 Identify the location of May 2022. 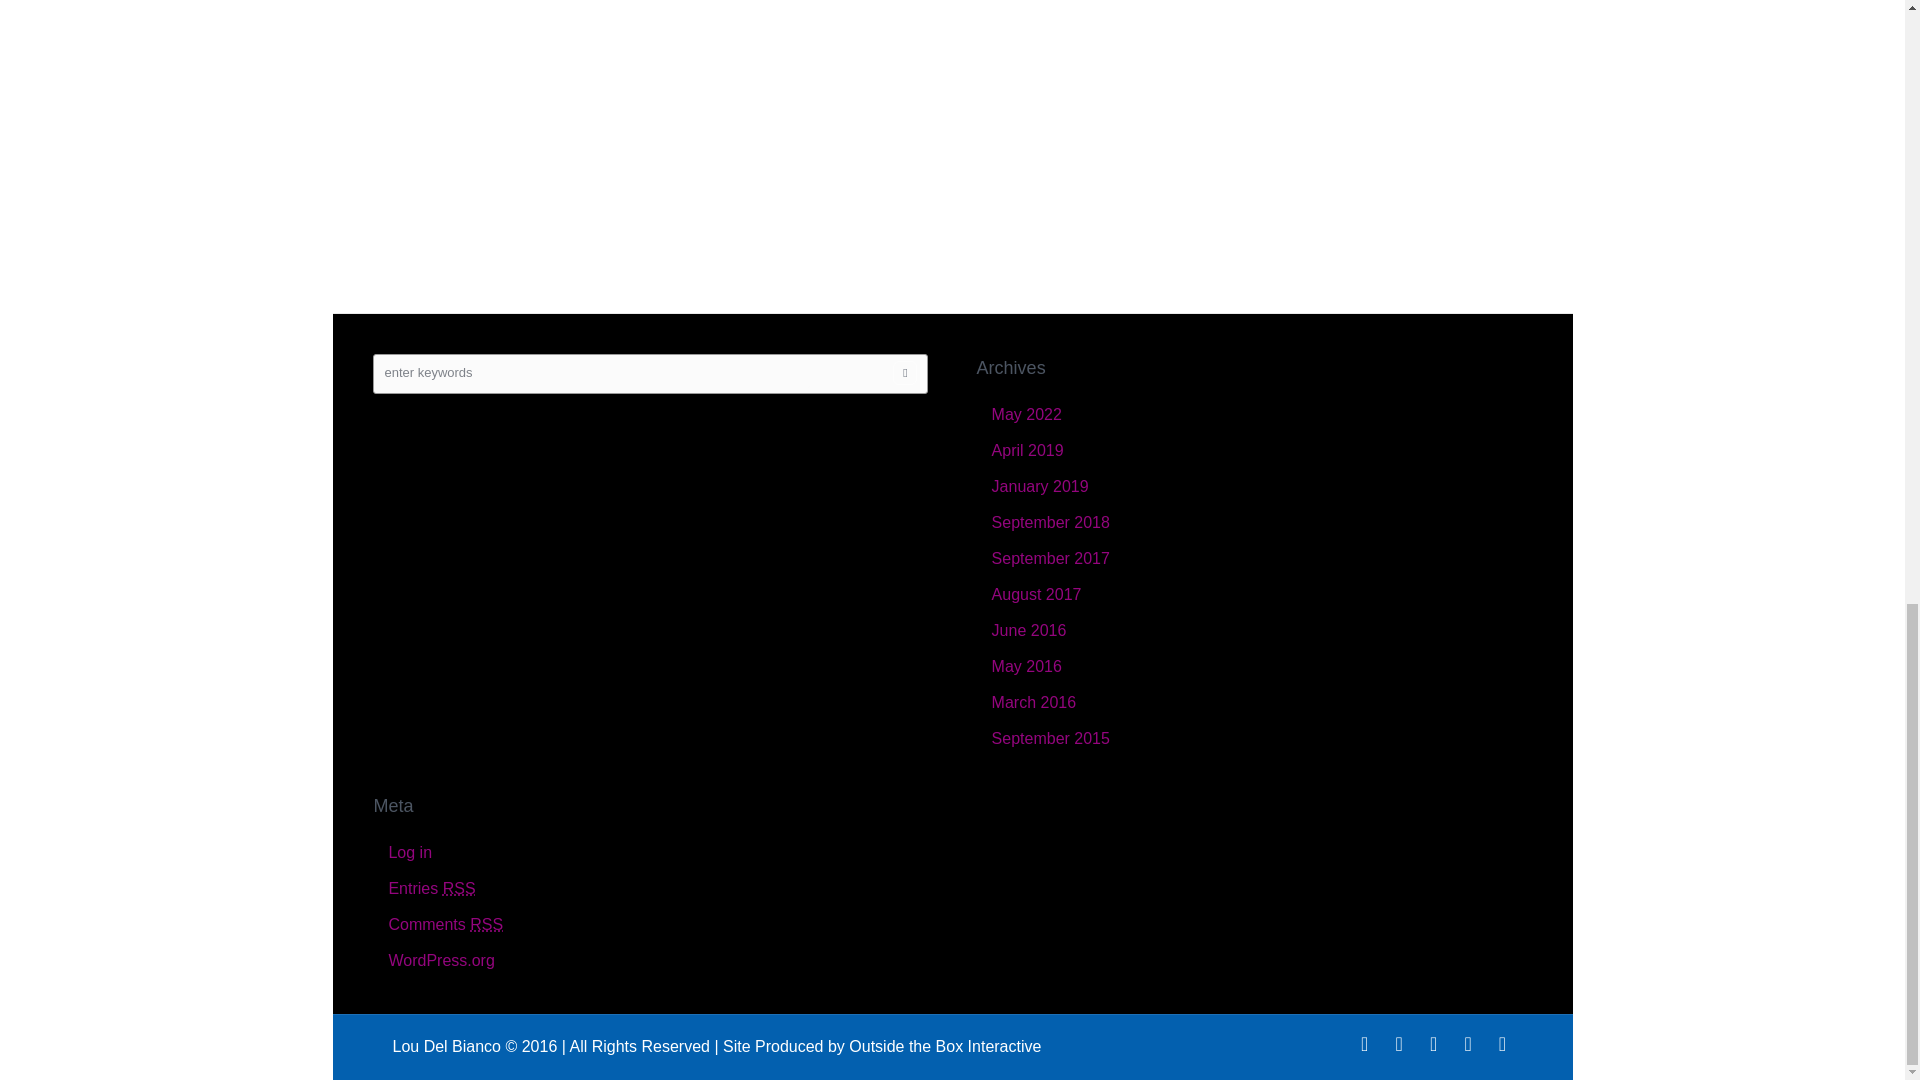
(1026, 414).